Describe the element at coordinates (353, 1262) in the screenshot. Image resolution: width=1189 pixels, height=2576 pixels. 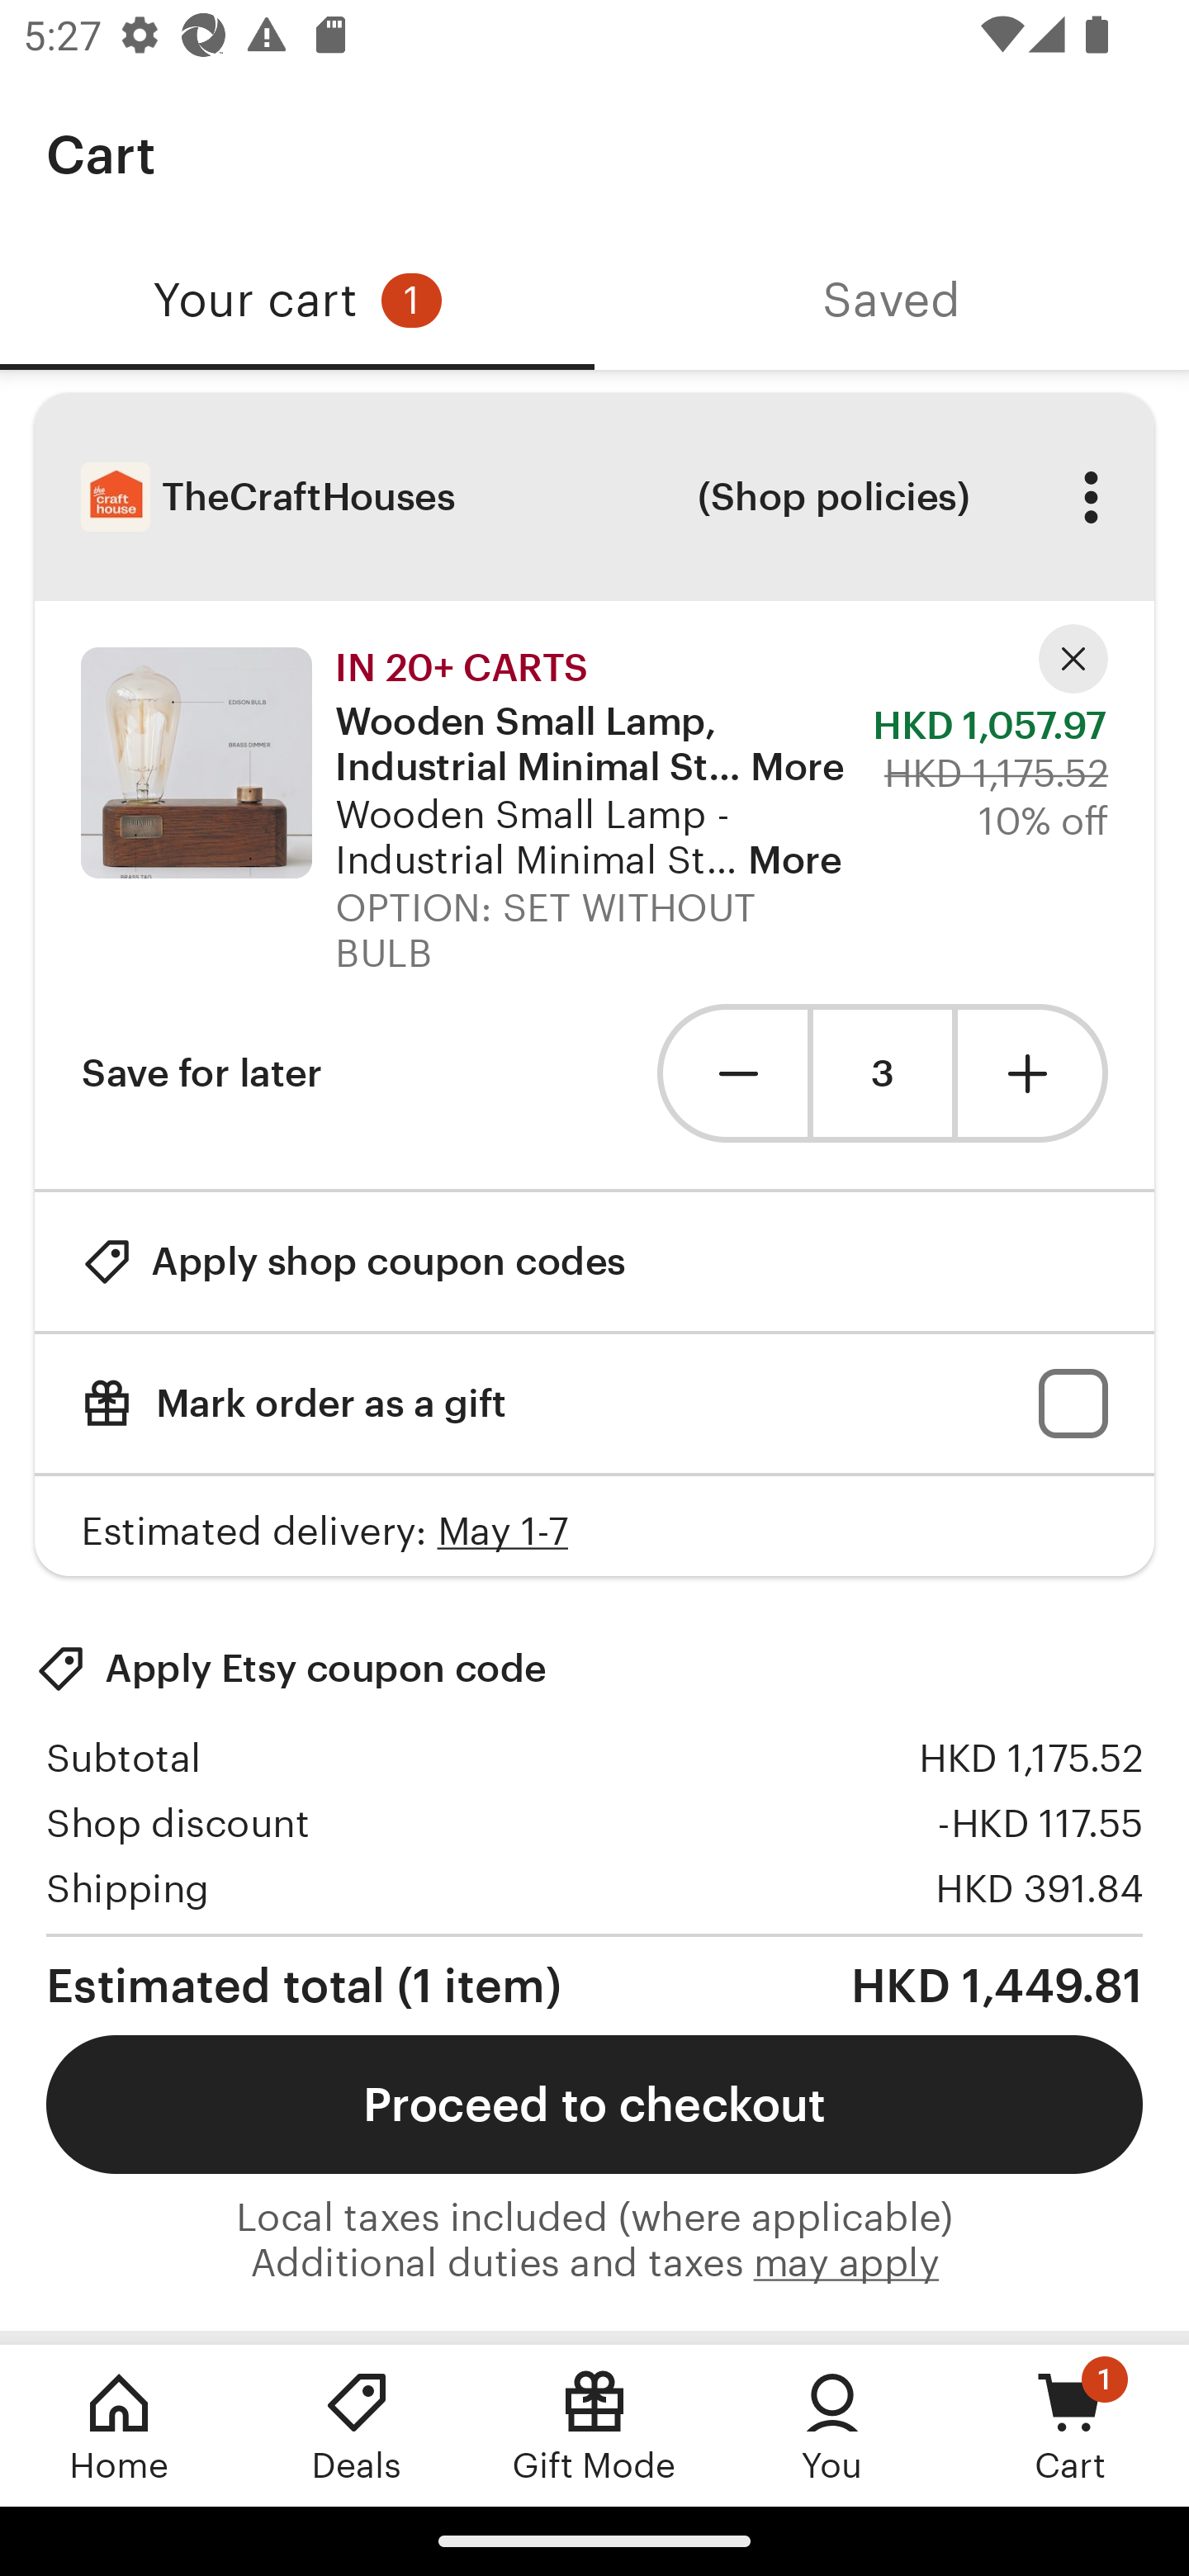
I see `Apply shop coupon codes` at that location.